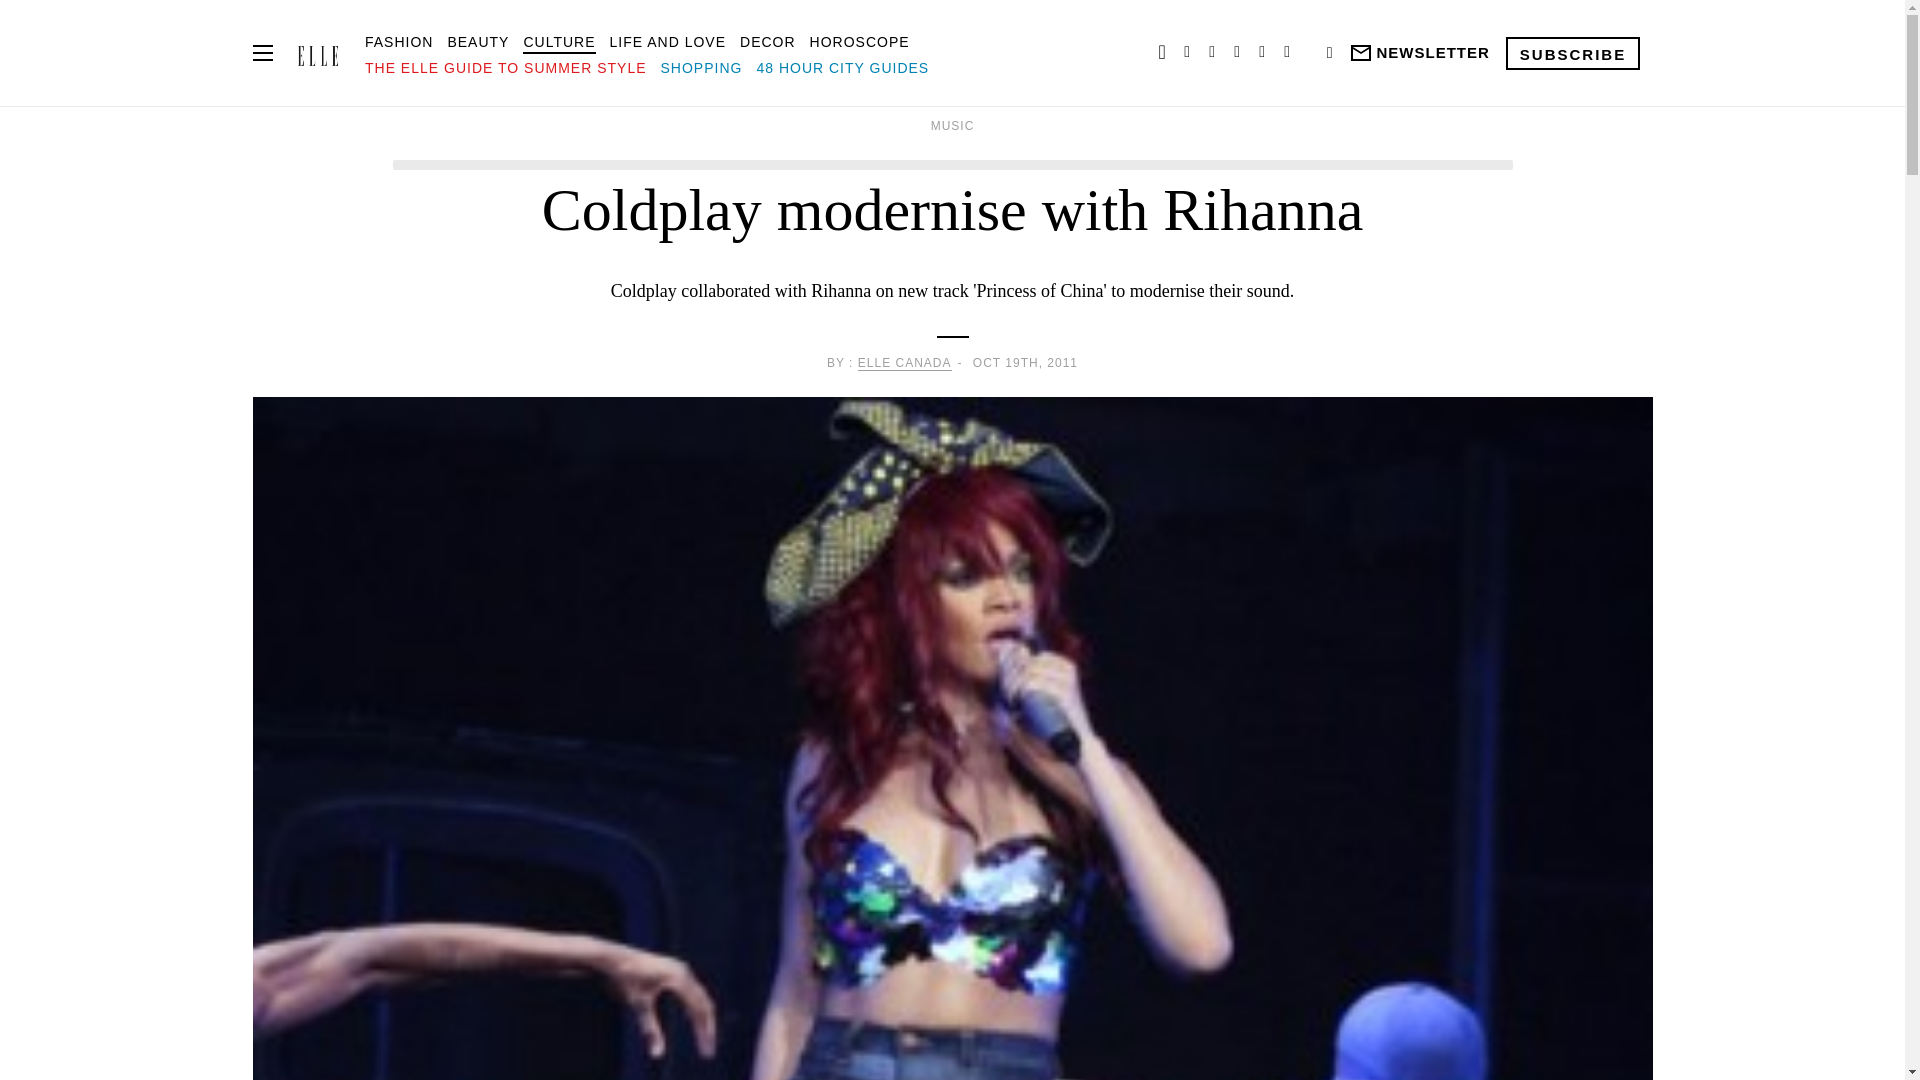  I want to click on SHOPPING, so click(702, 68).